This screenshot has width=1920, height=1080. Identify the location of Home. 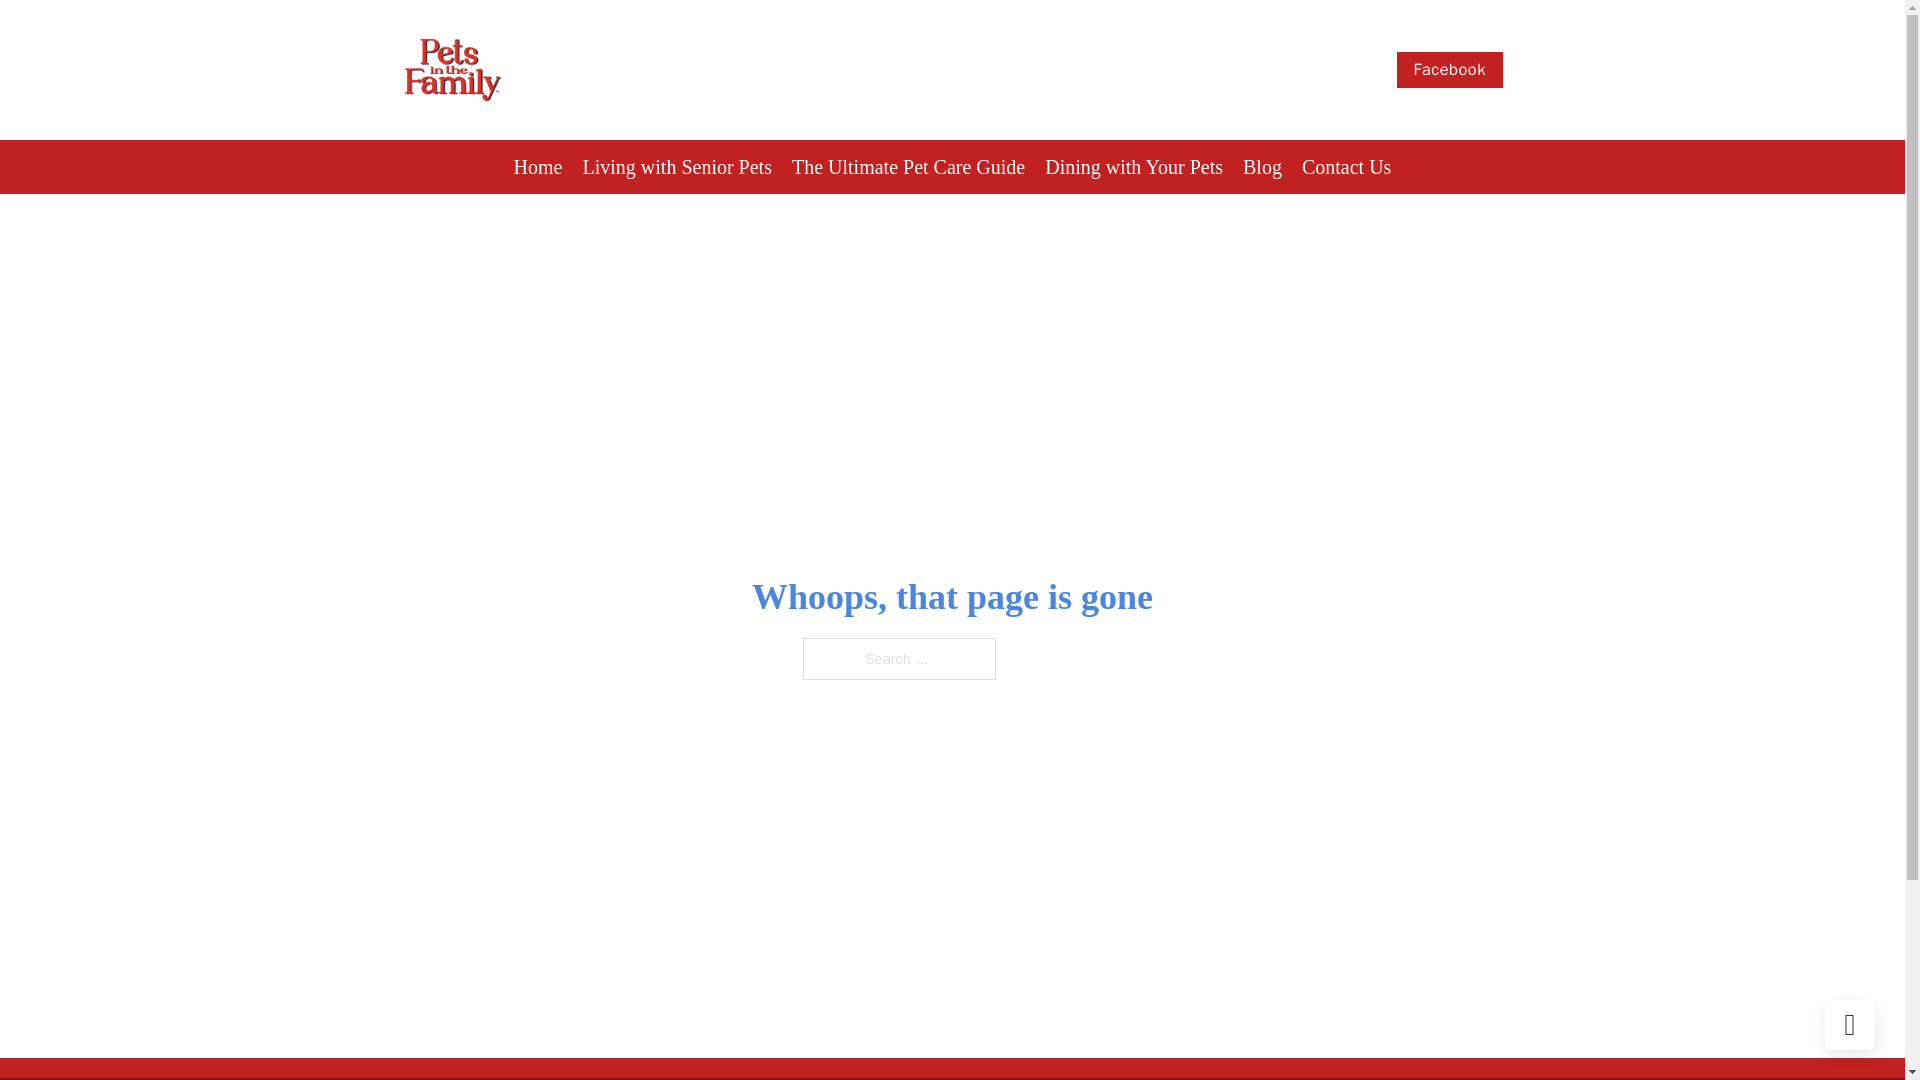
(538, 167).